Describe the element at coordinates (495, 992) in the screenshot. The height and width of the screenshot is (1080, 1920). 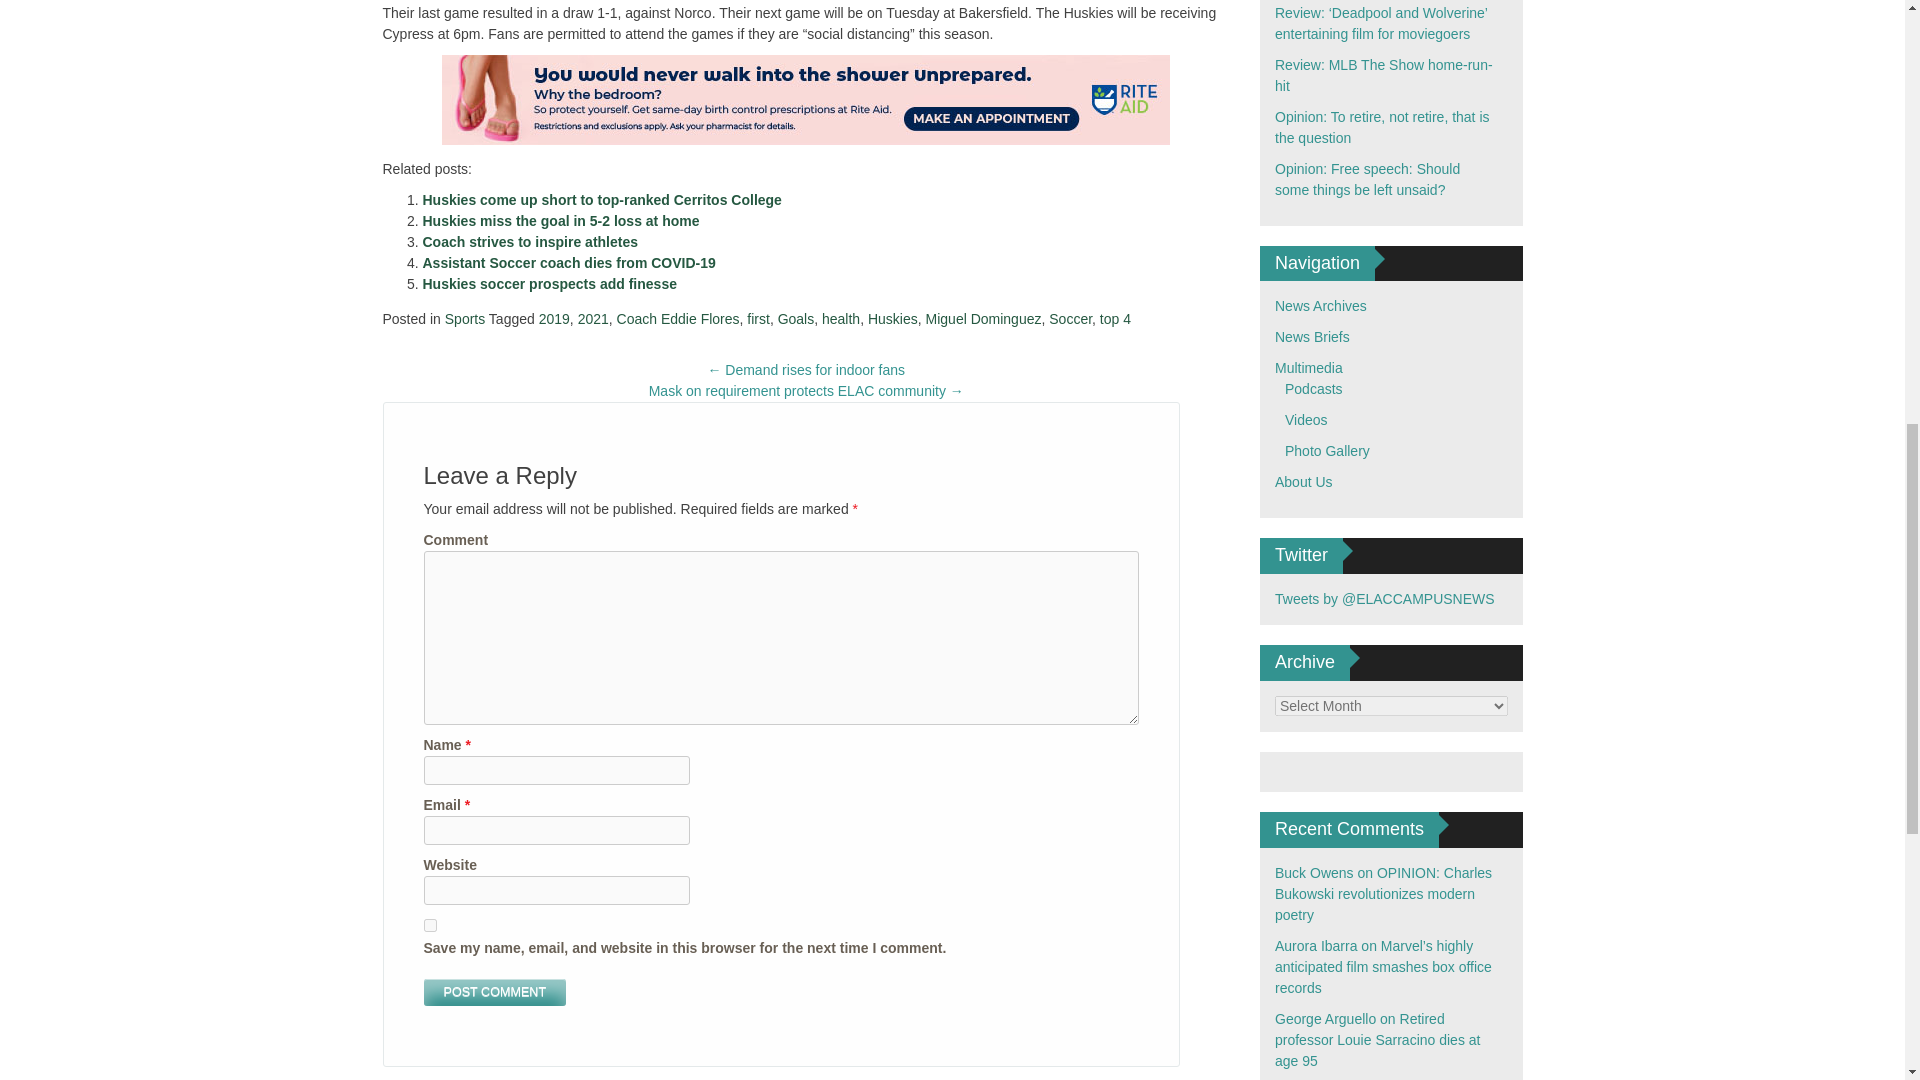
I see `Post Comment` at that location.